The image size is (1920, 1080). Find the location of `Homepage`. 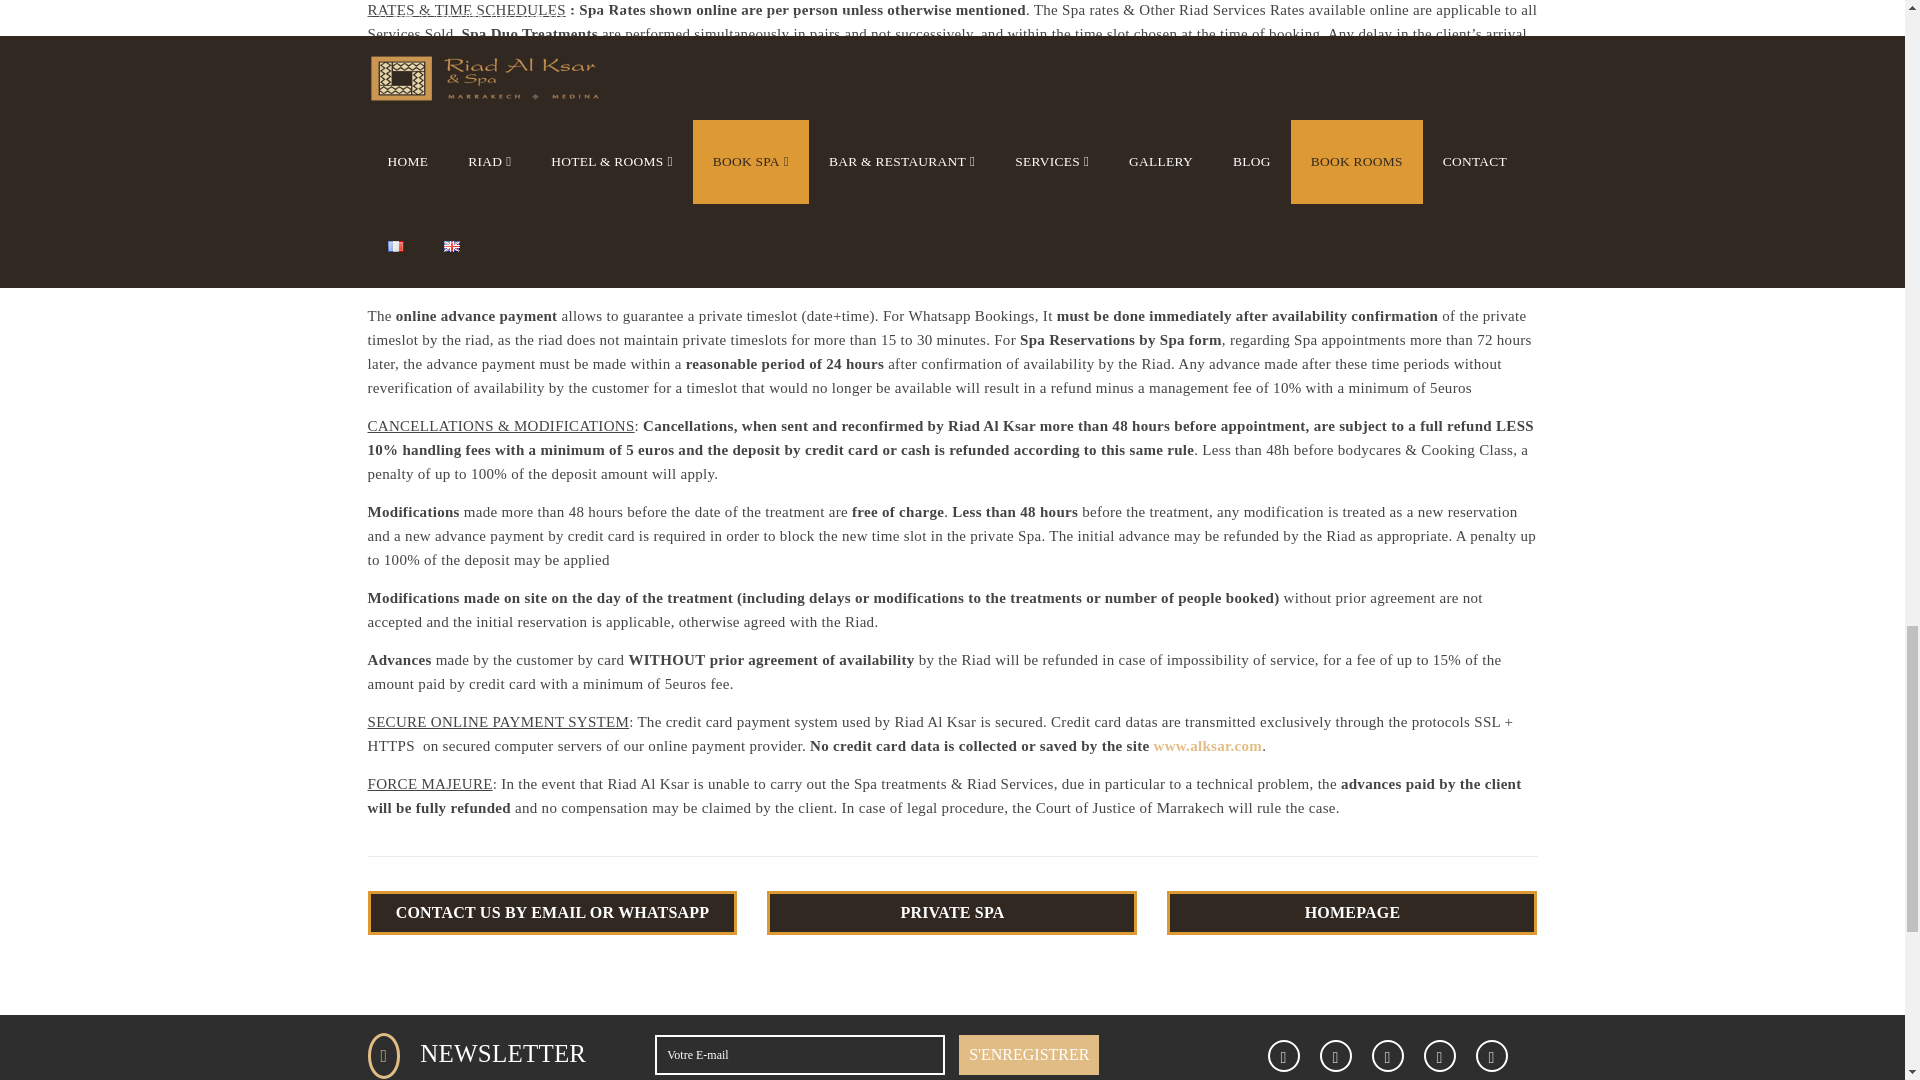

Homepage is located at coordinates (1352, 913).